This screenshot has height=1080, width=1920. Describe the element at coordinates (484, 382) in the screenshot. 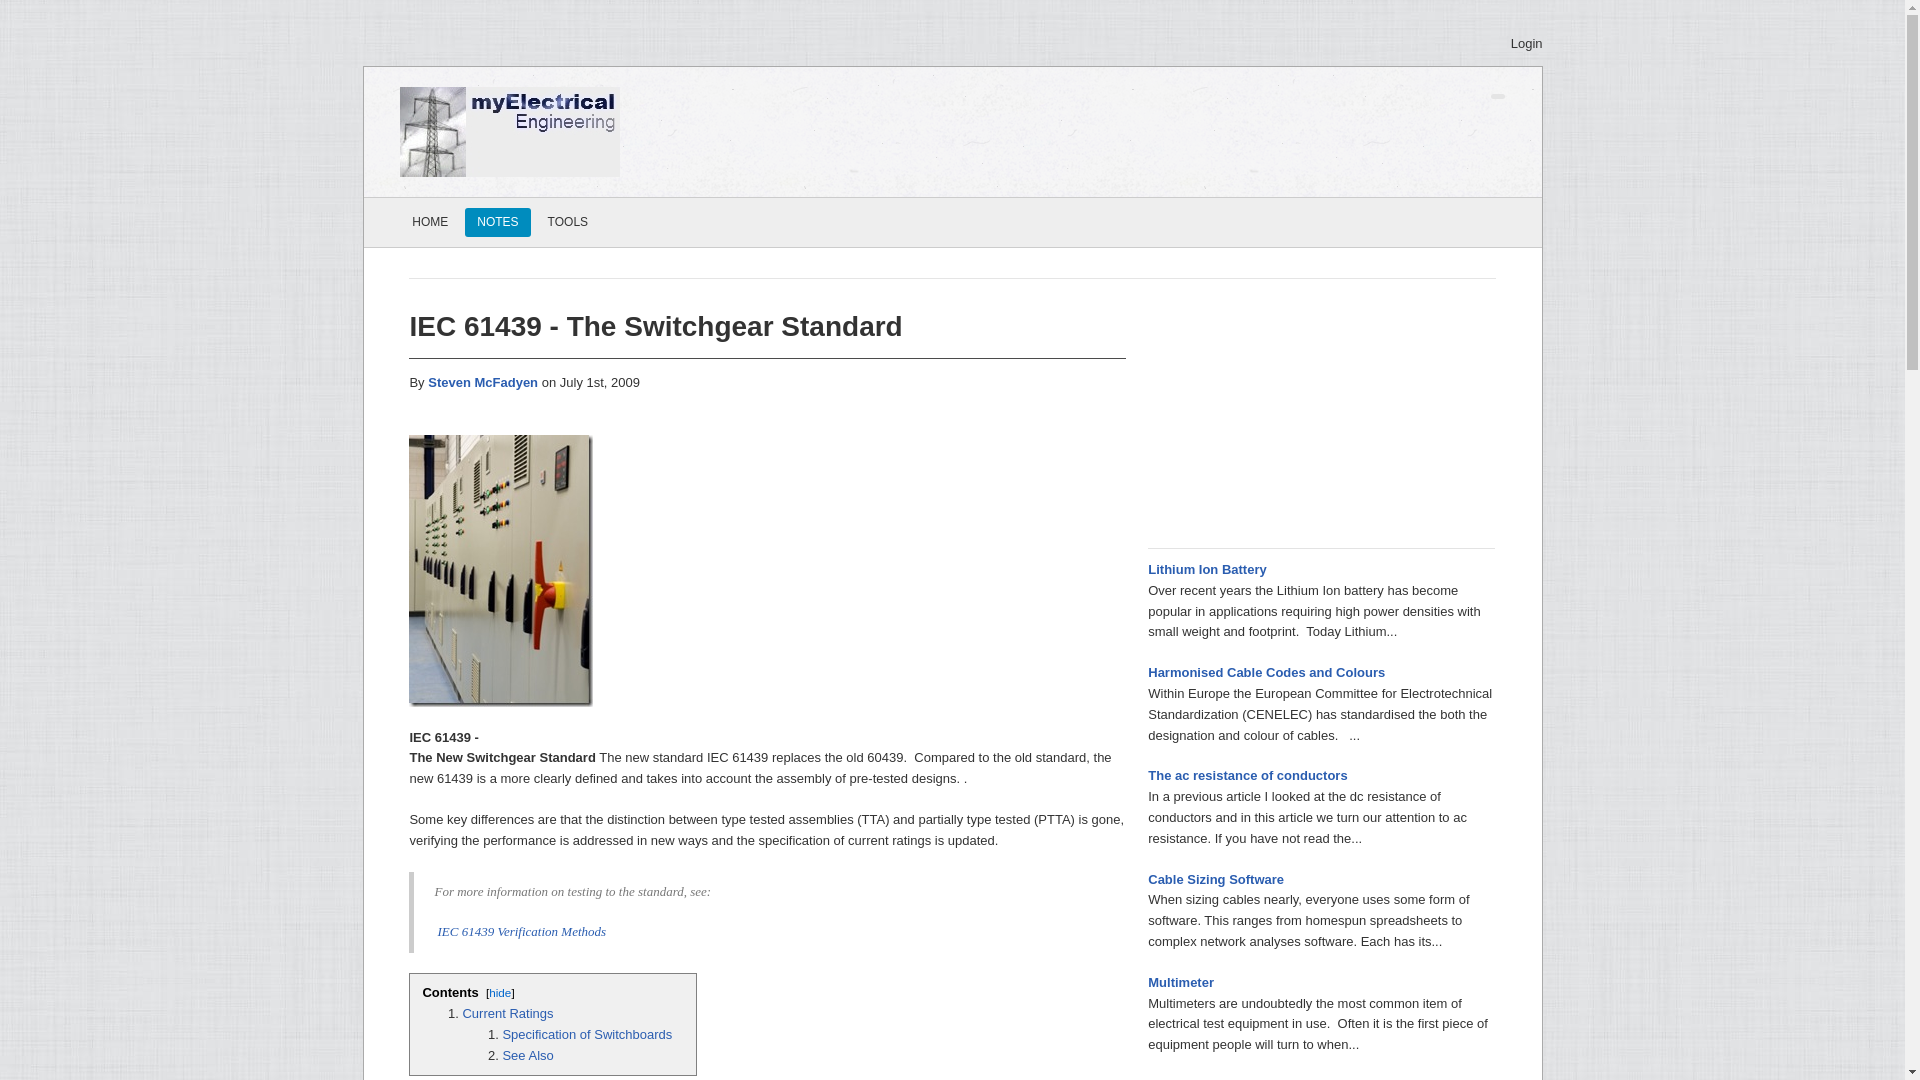

I see `Steven McFadyen` at that location.